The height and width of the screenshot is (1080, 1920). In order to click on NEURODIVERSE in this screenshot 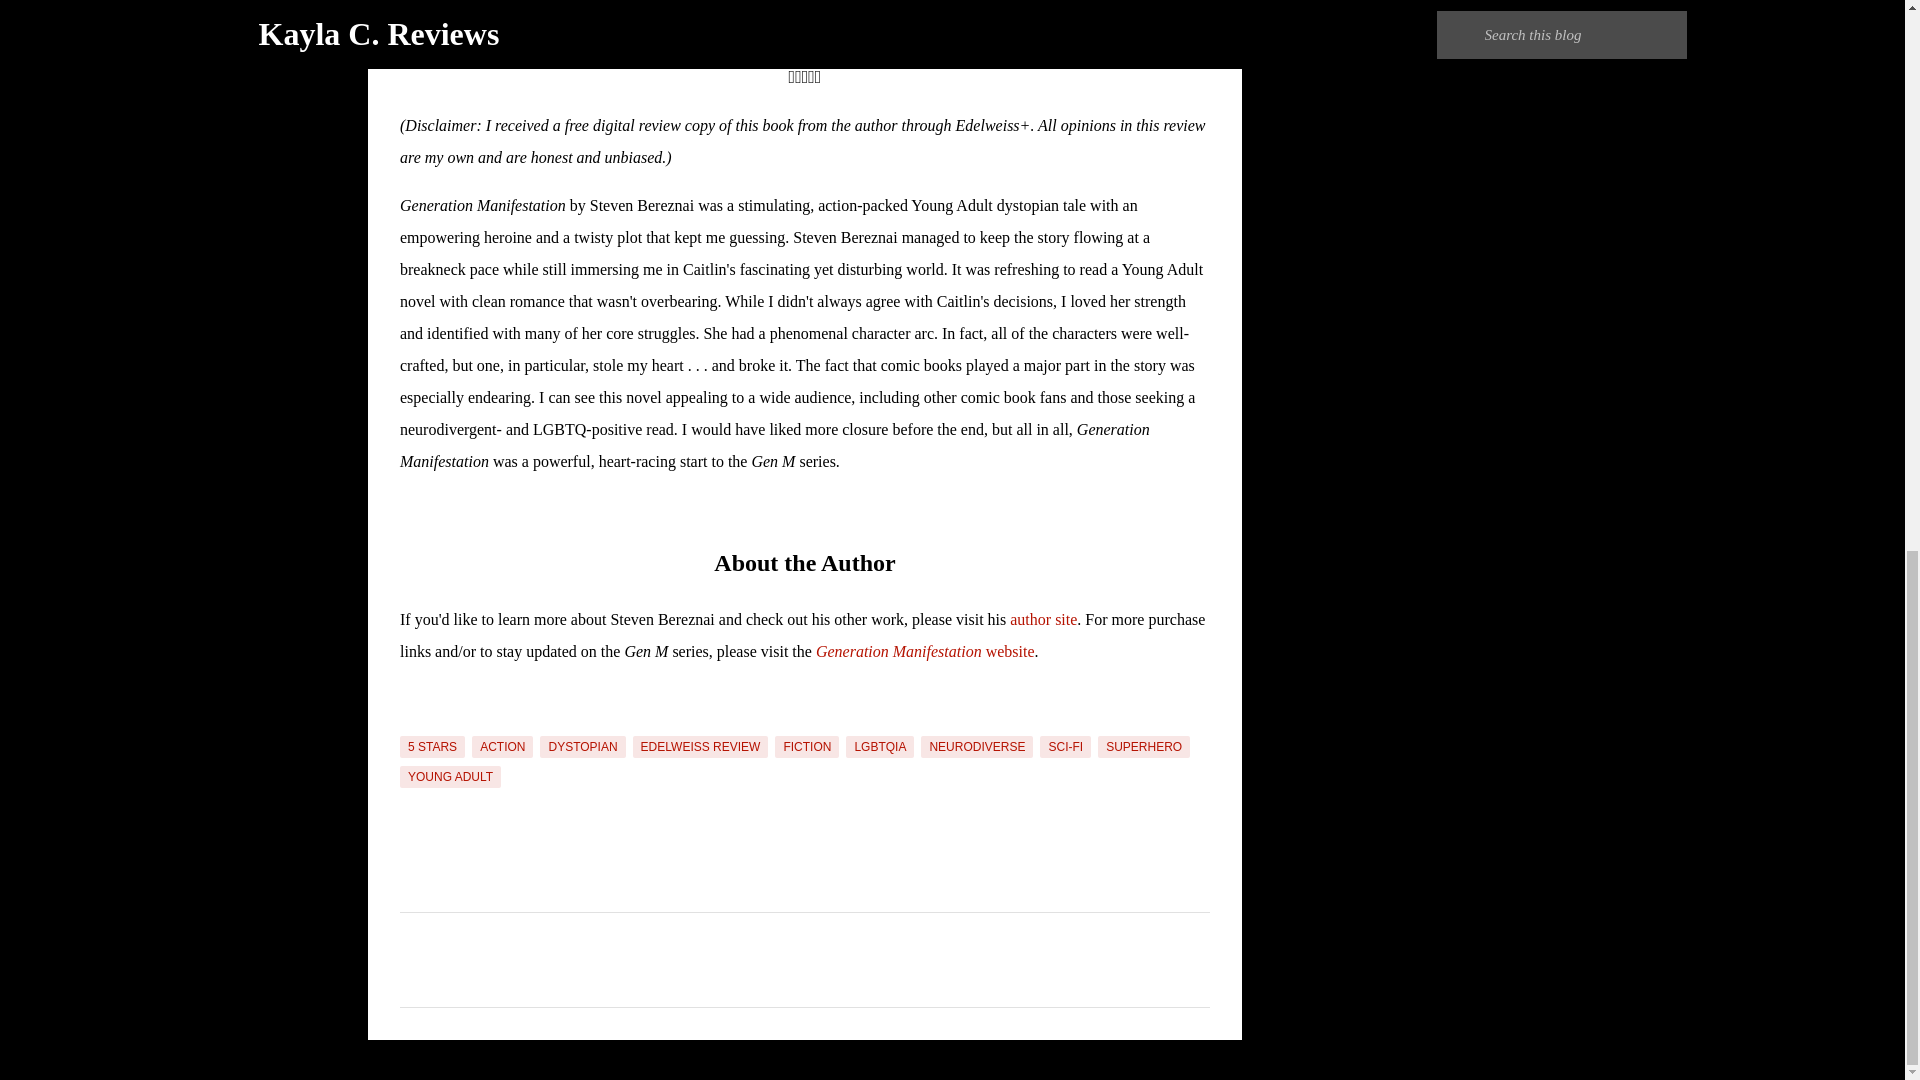, I will do `click(976, 746)`.